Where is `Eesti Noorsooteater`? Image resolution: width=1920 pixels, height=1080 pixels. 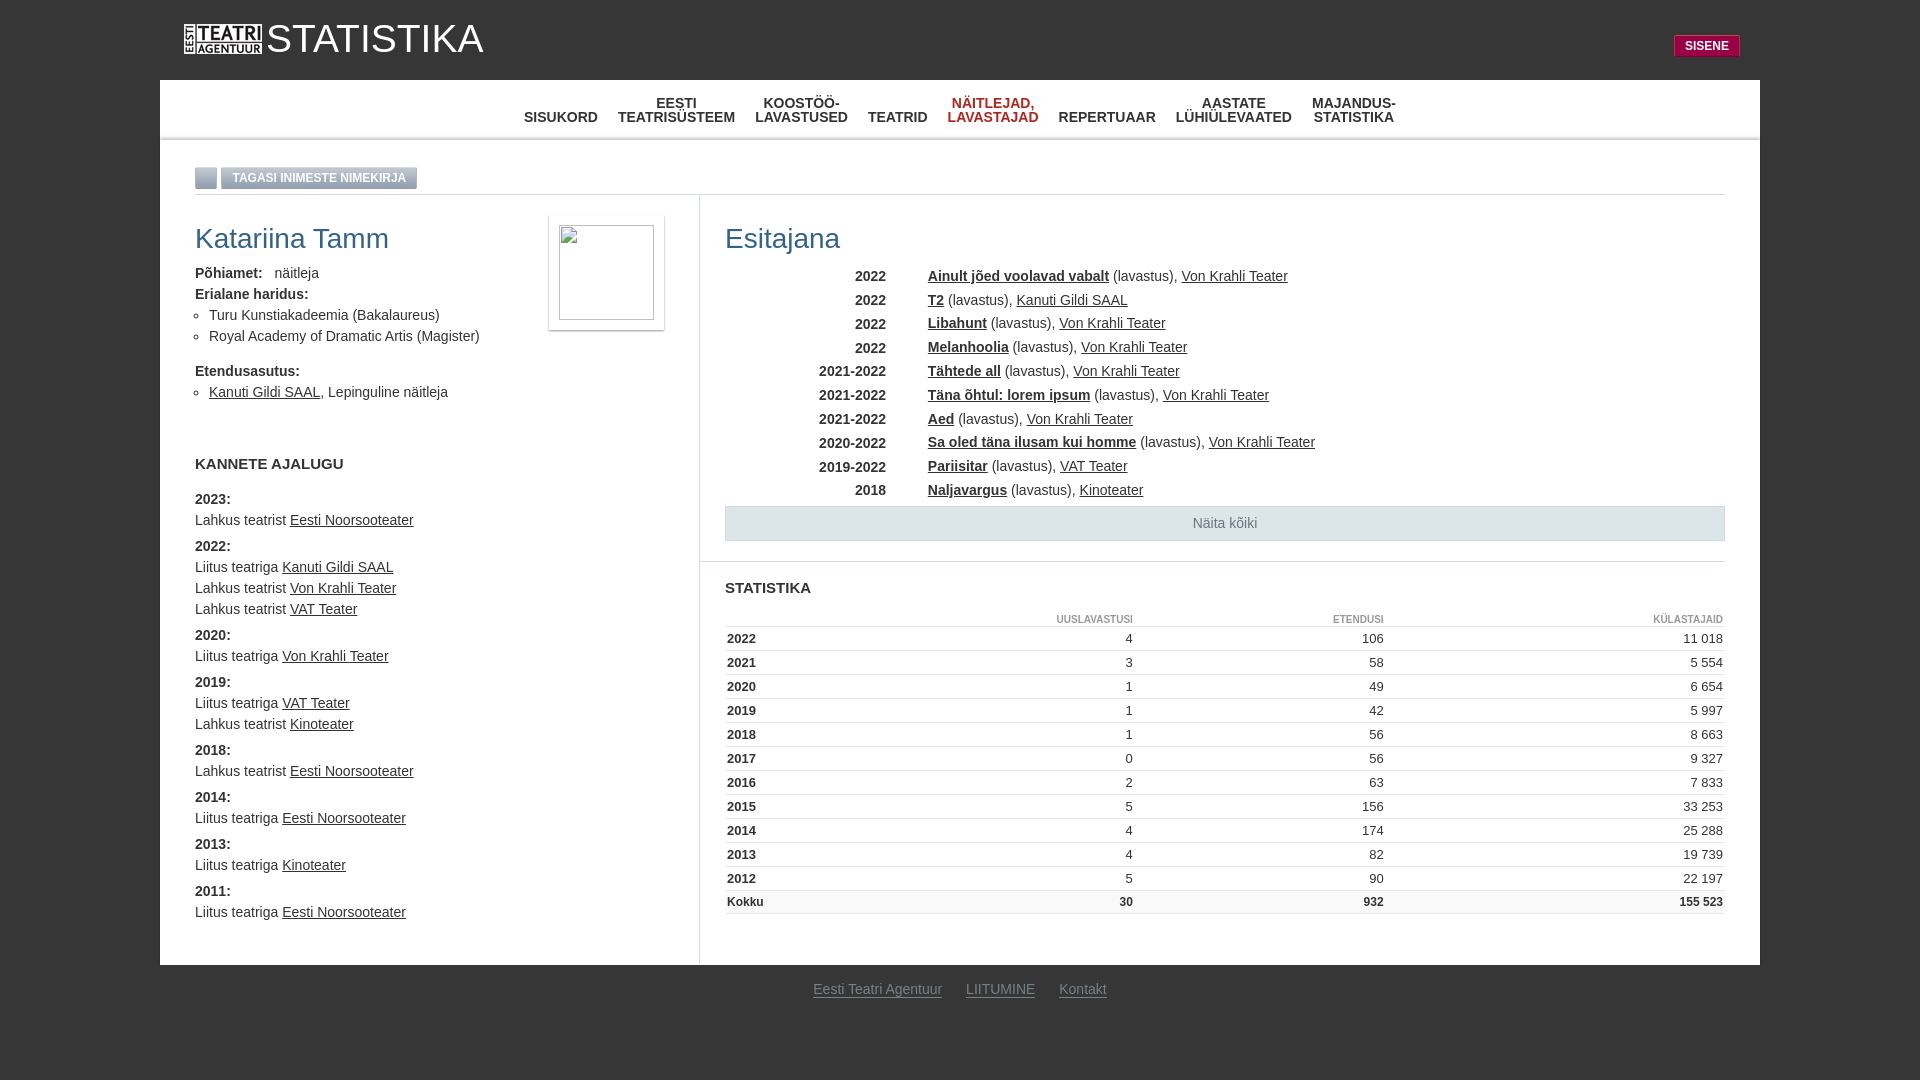
Eesti Noorsooteater is located at coordinates (344, 818).